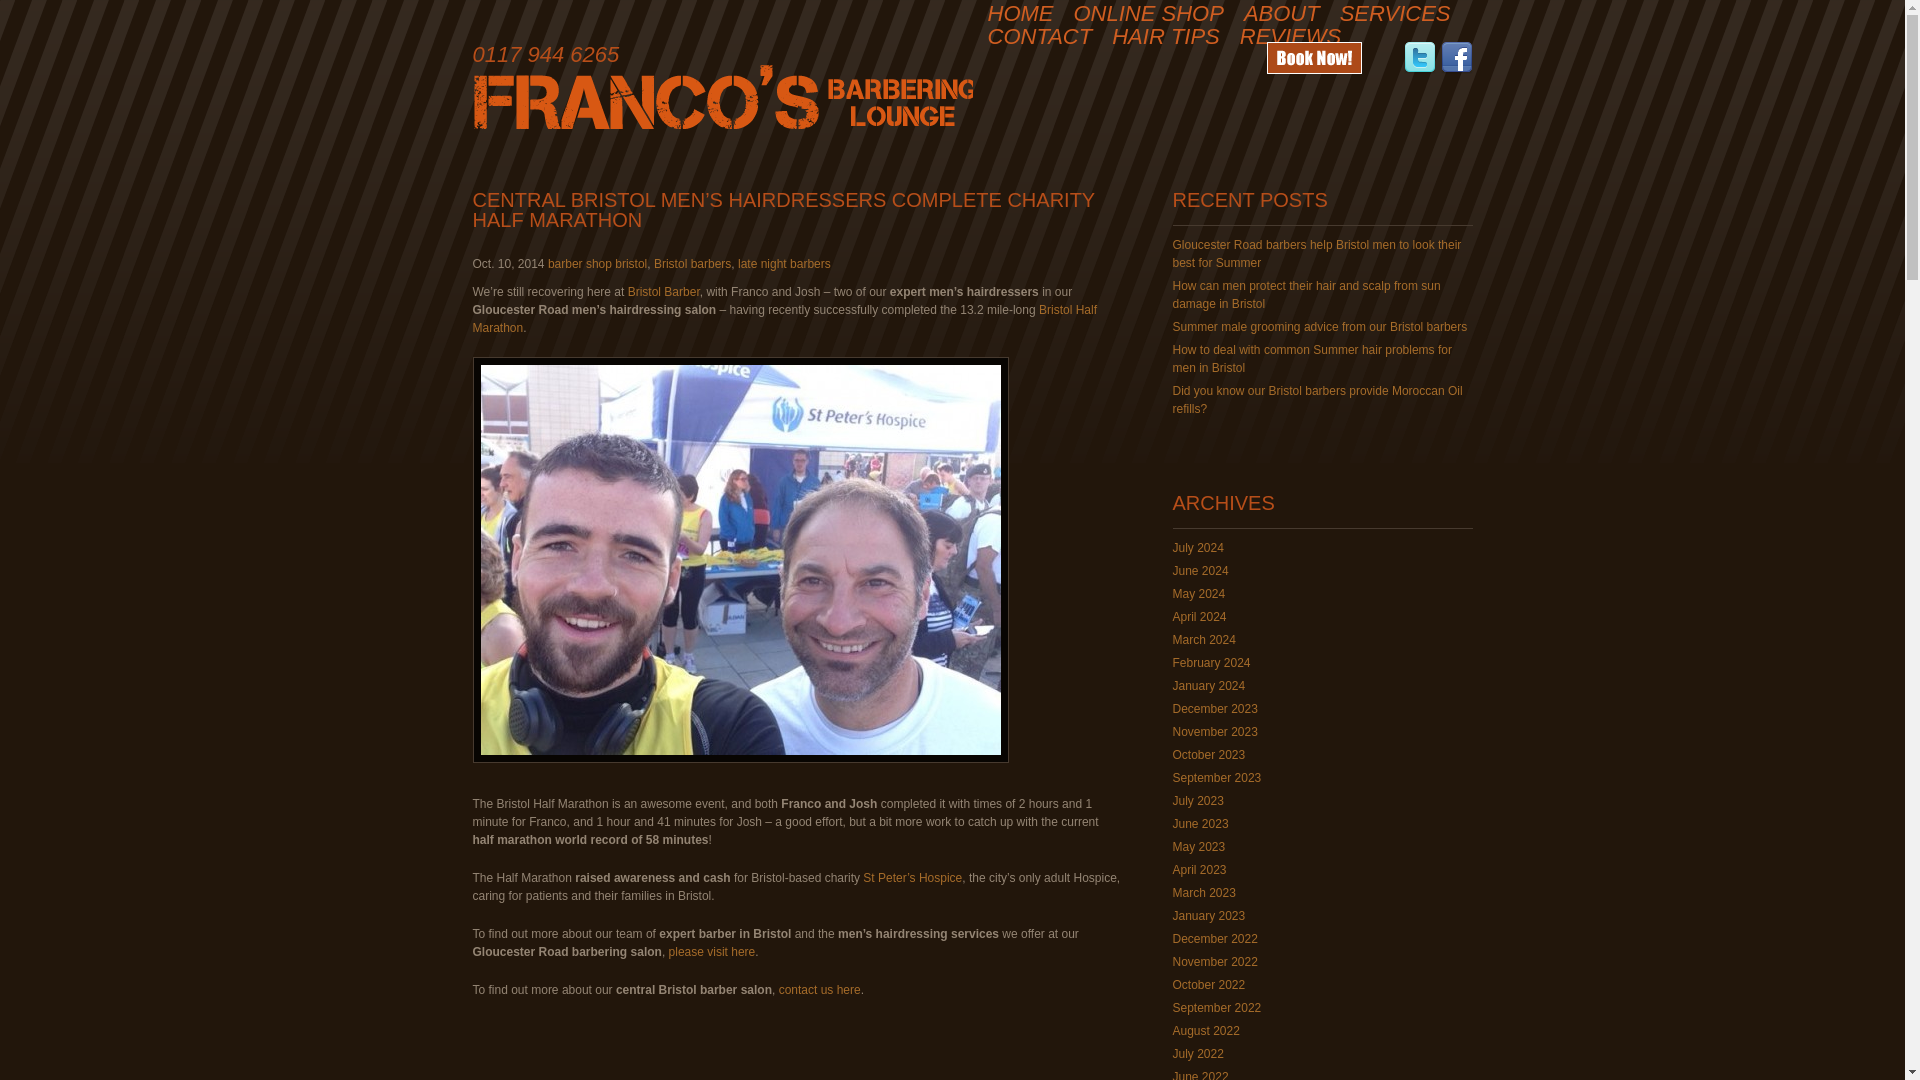 This screenshot has height=1080, width=1920. I want to click on June 2024, so click(1200, 570).